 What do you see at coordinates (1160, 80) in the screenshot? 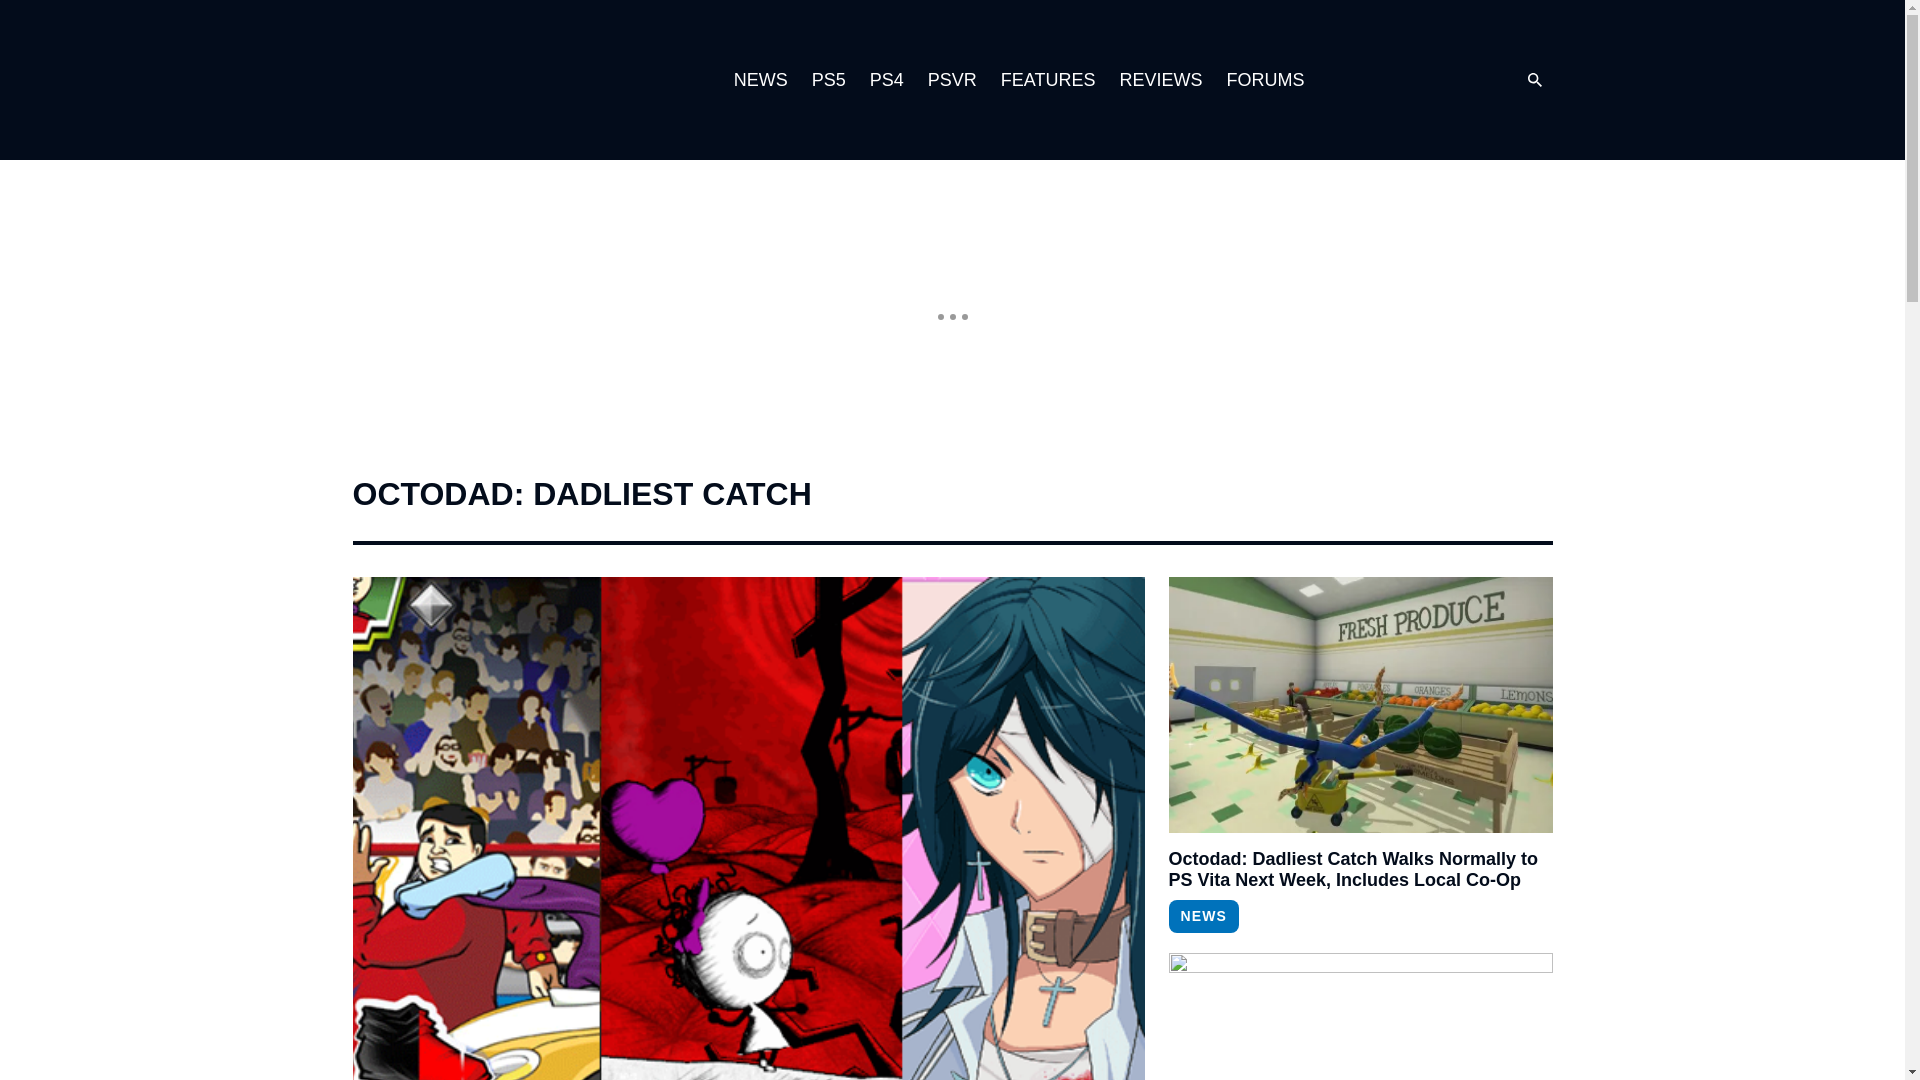
I see `REVIEWS` at bounding box center [1160, 80].